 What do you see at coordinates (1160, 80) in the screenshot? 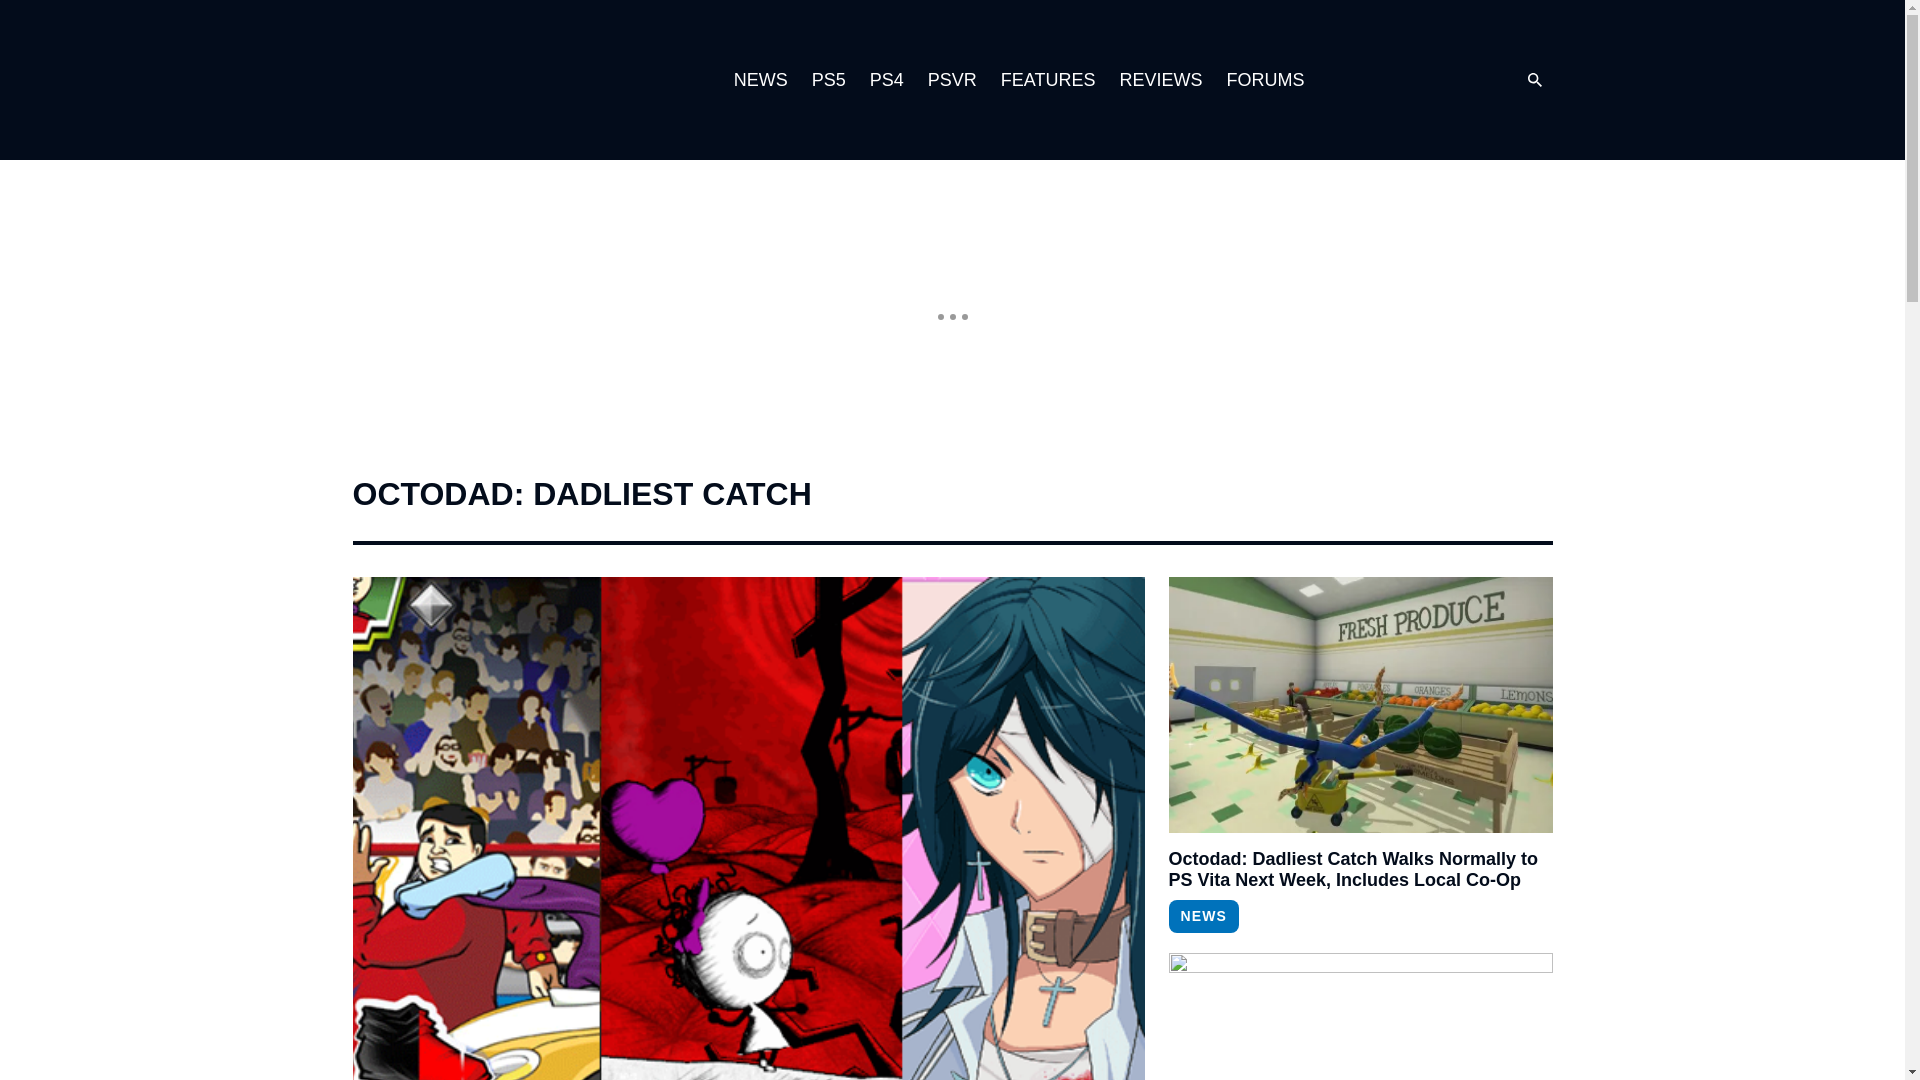
I see `REVIEWS` at bounding box center [1160, 80].